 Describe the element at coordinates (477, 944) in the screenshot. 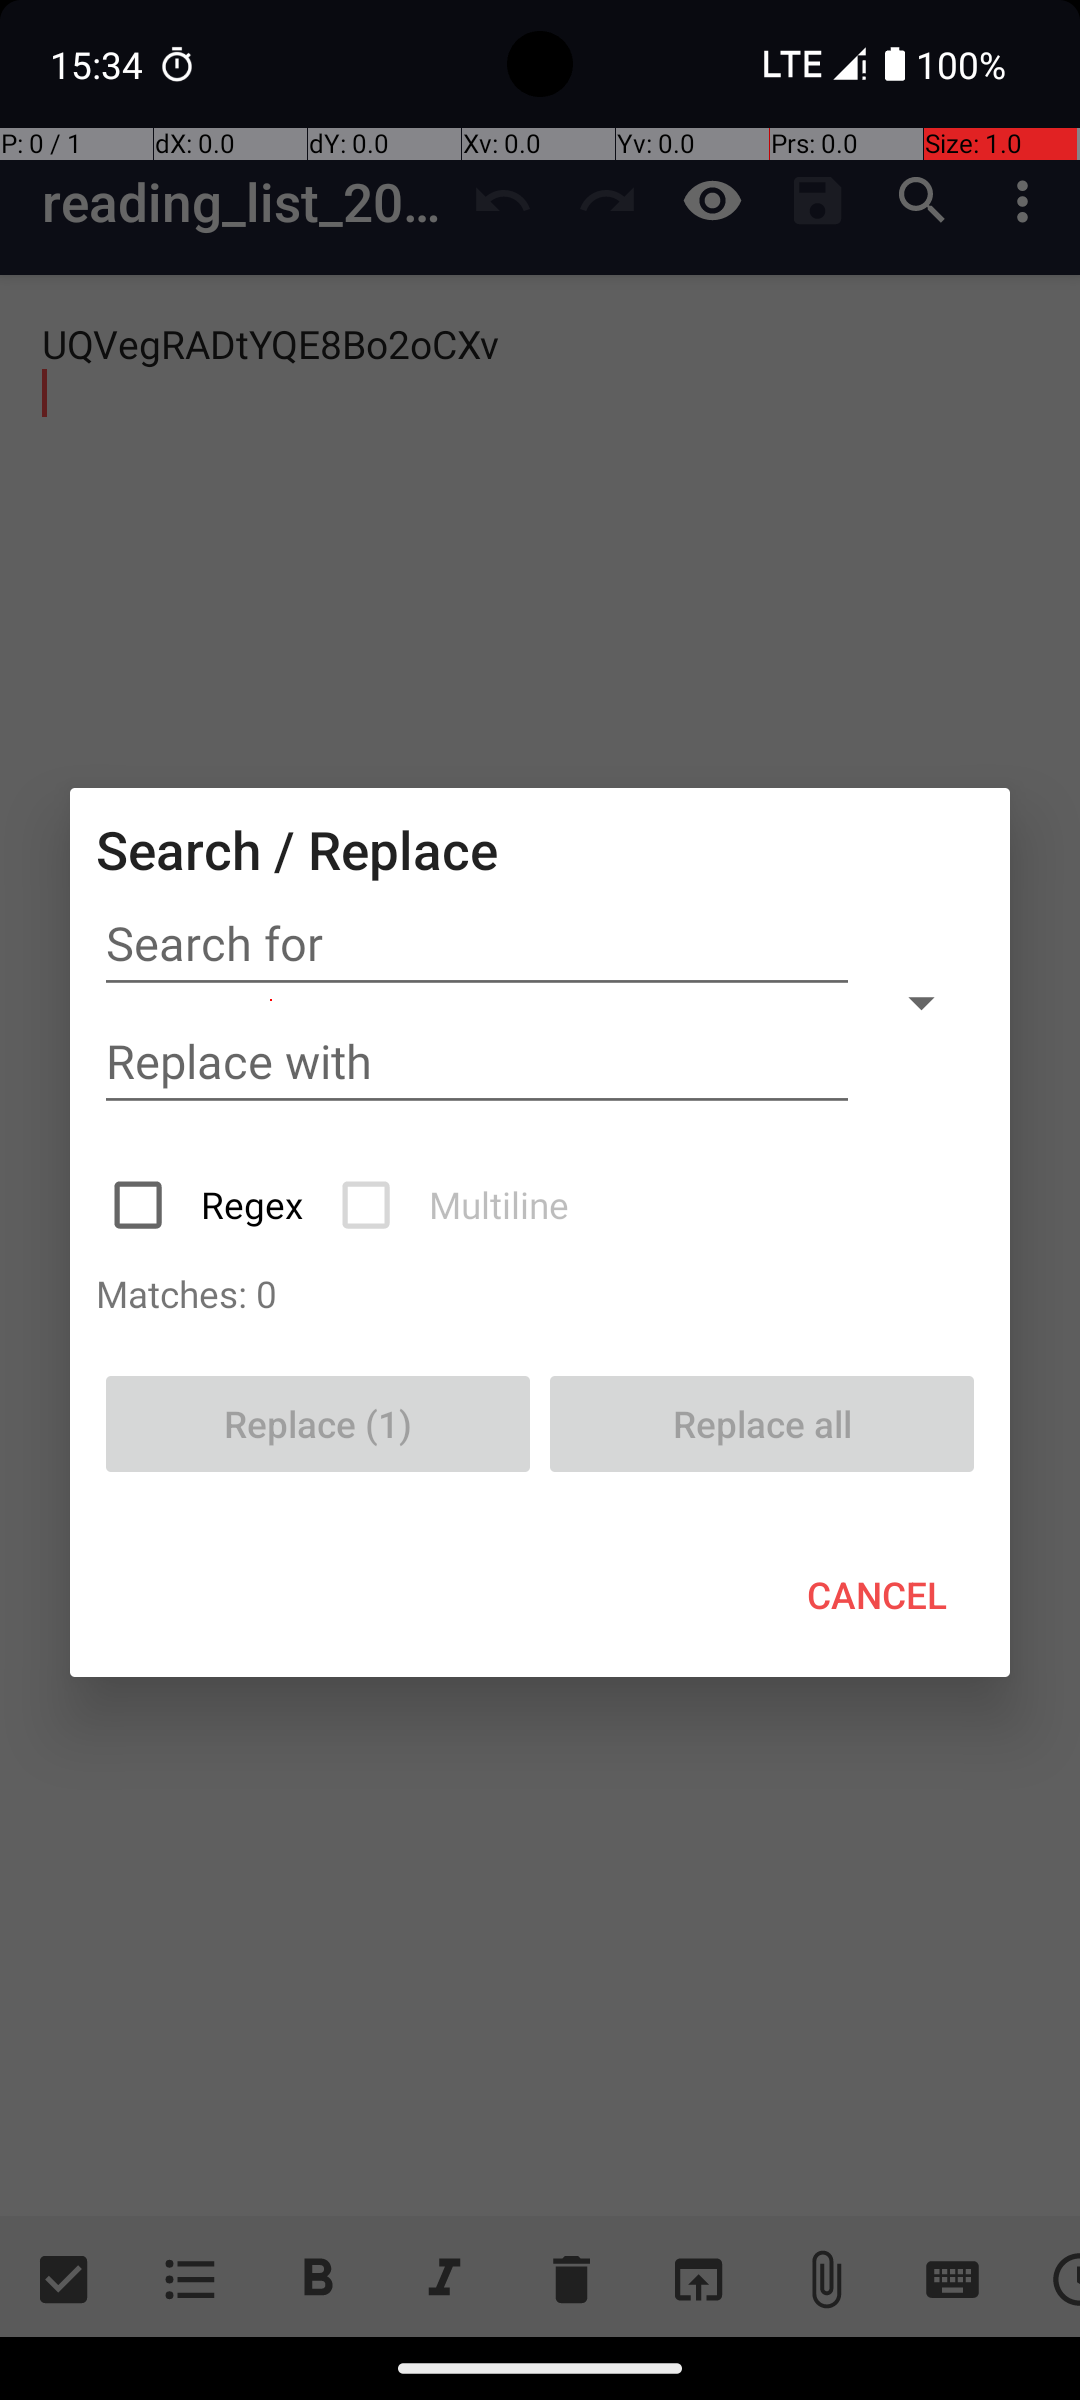

I see `Search for` at that location.